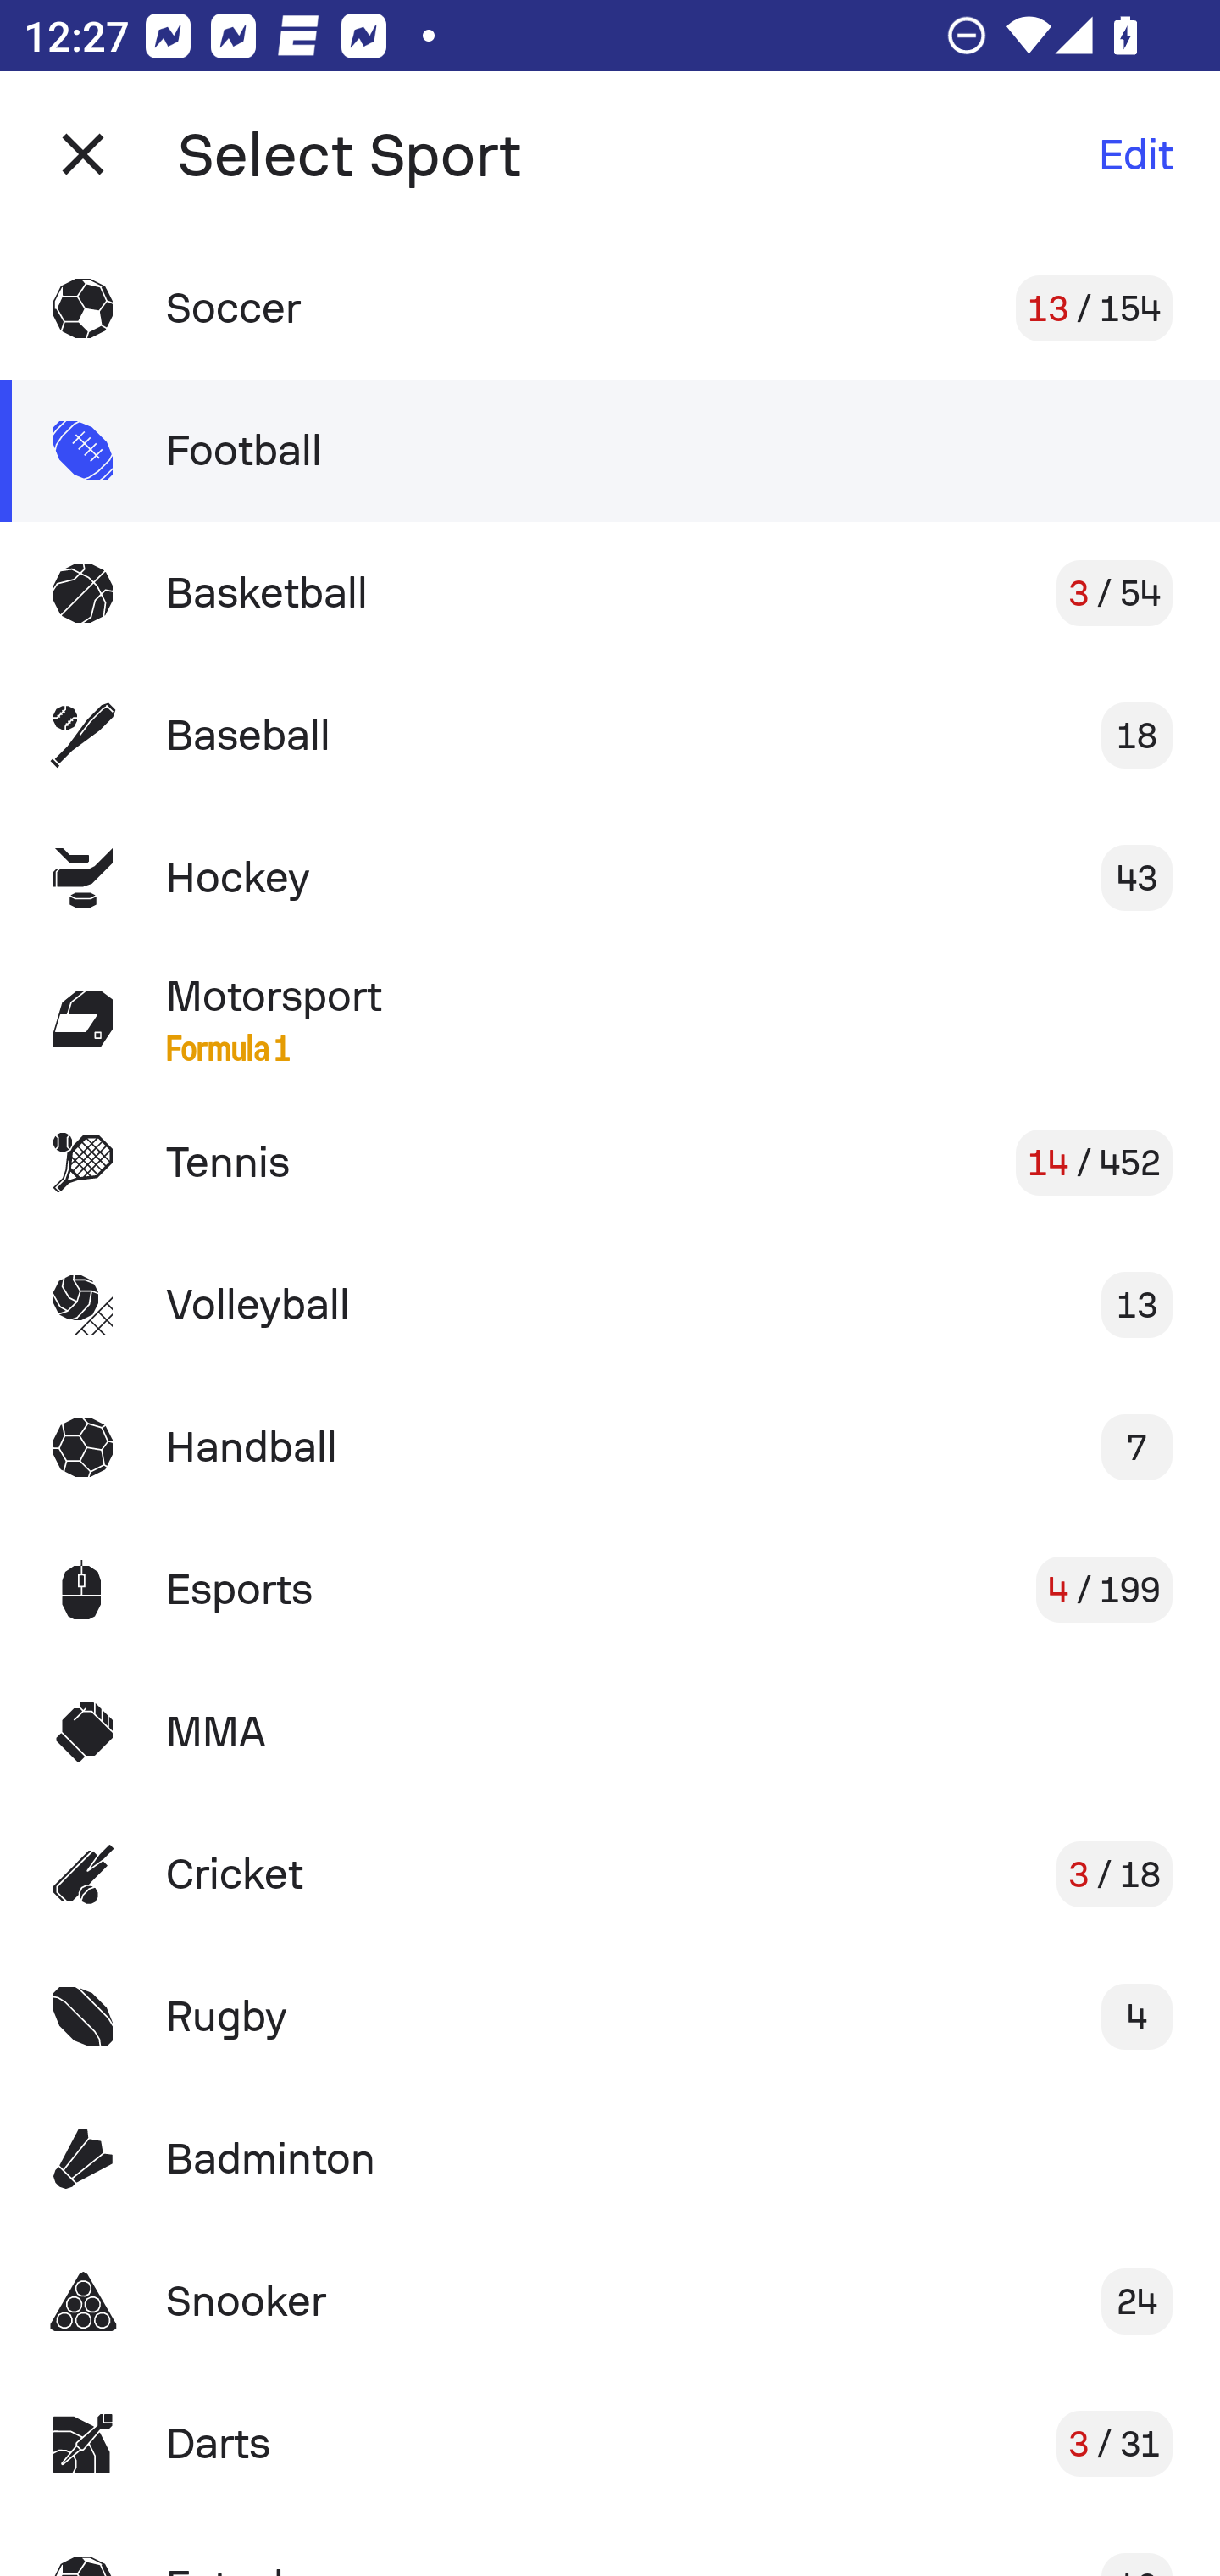  Describe the element at coordinates (610, 2017) in the screenshot. I see `Rugby 4` at that location.